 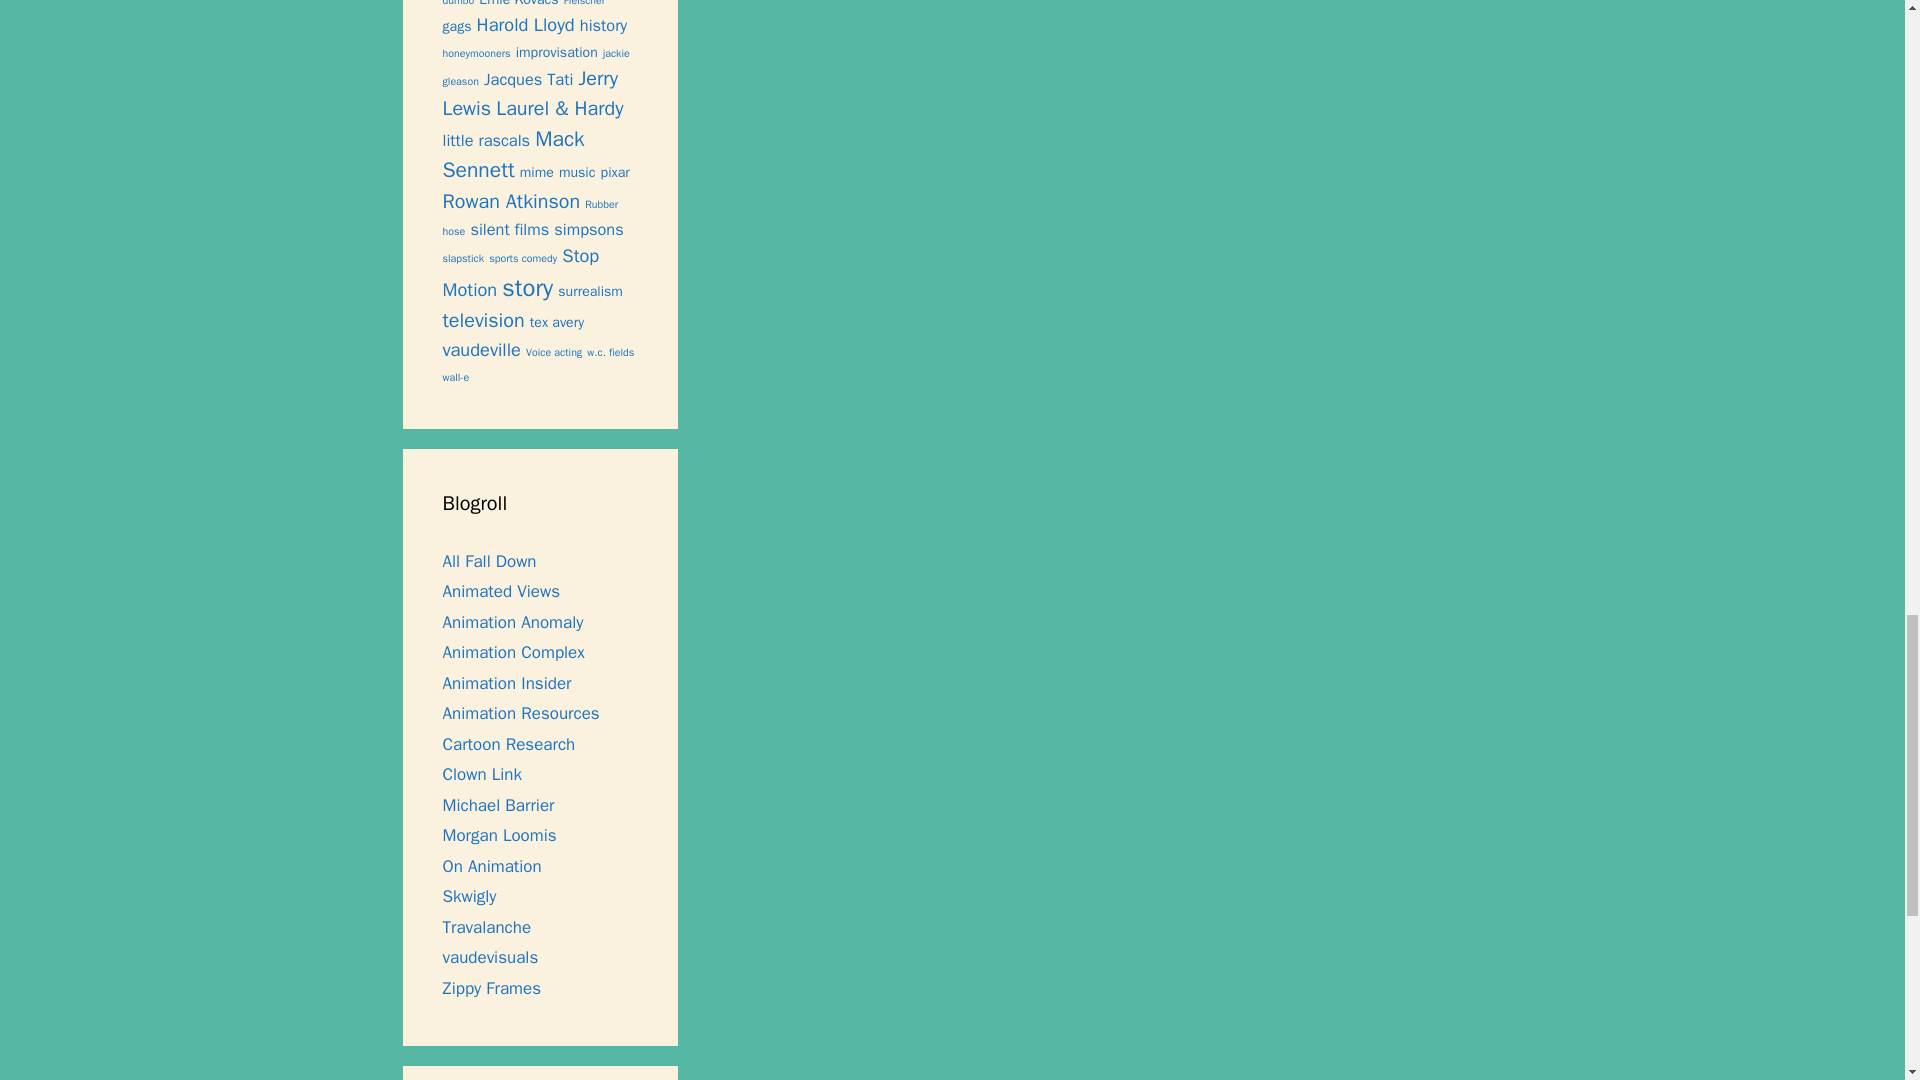 I want to click on improvisation, so click(x=556, y=52).